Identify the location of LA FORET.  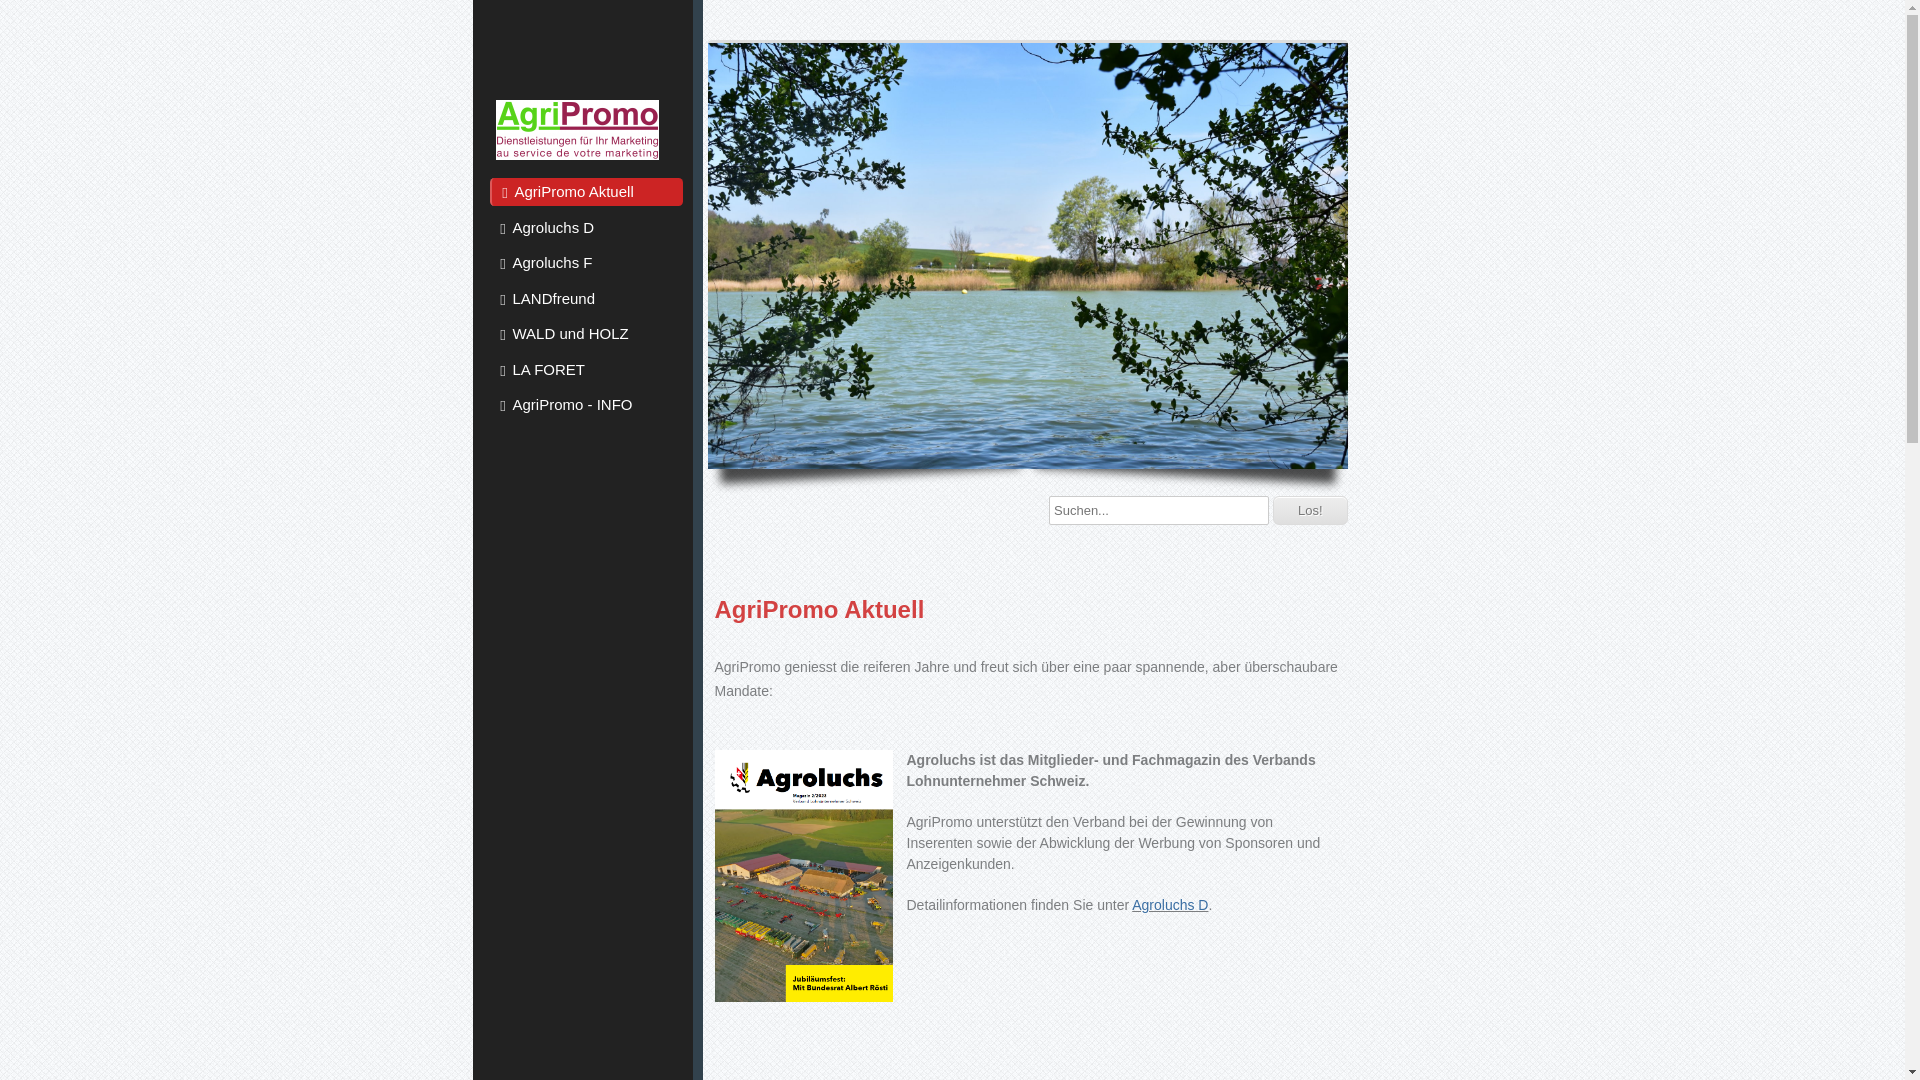
(586, 370).